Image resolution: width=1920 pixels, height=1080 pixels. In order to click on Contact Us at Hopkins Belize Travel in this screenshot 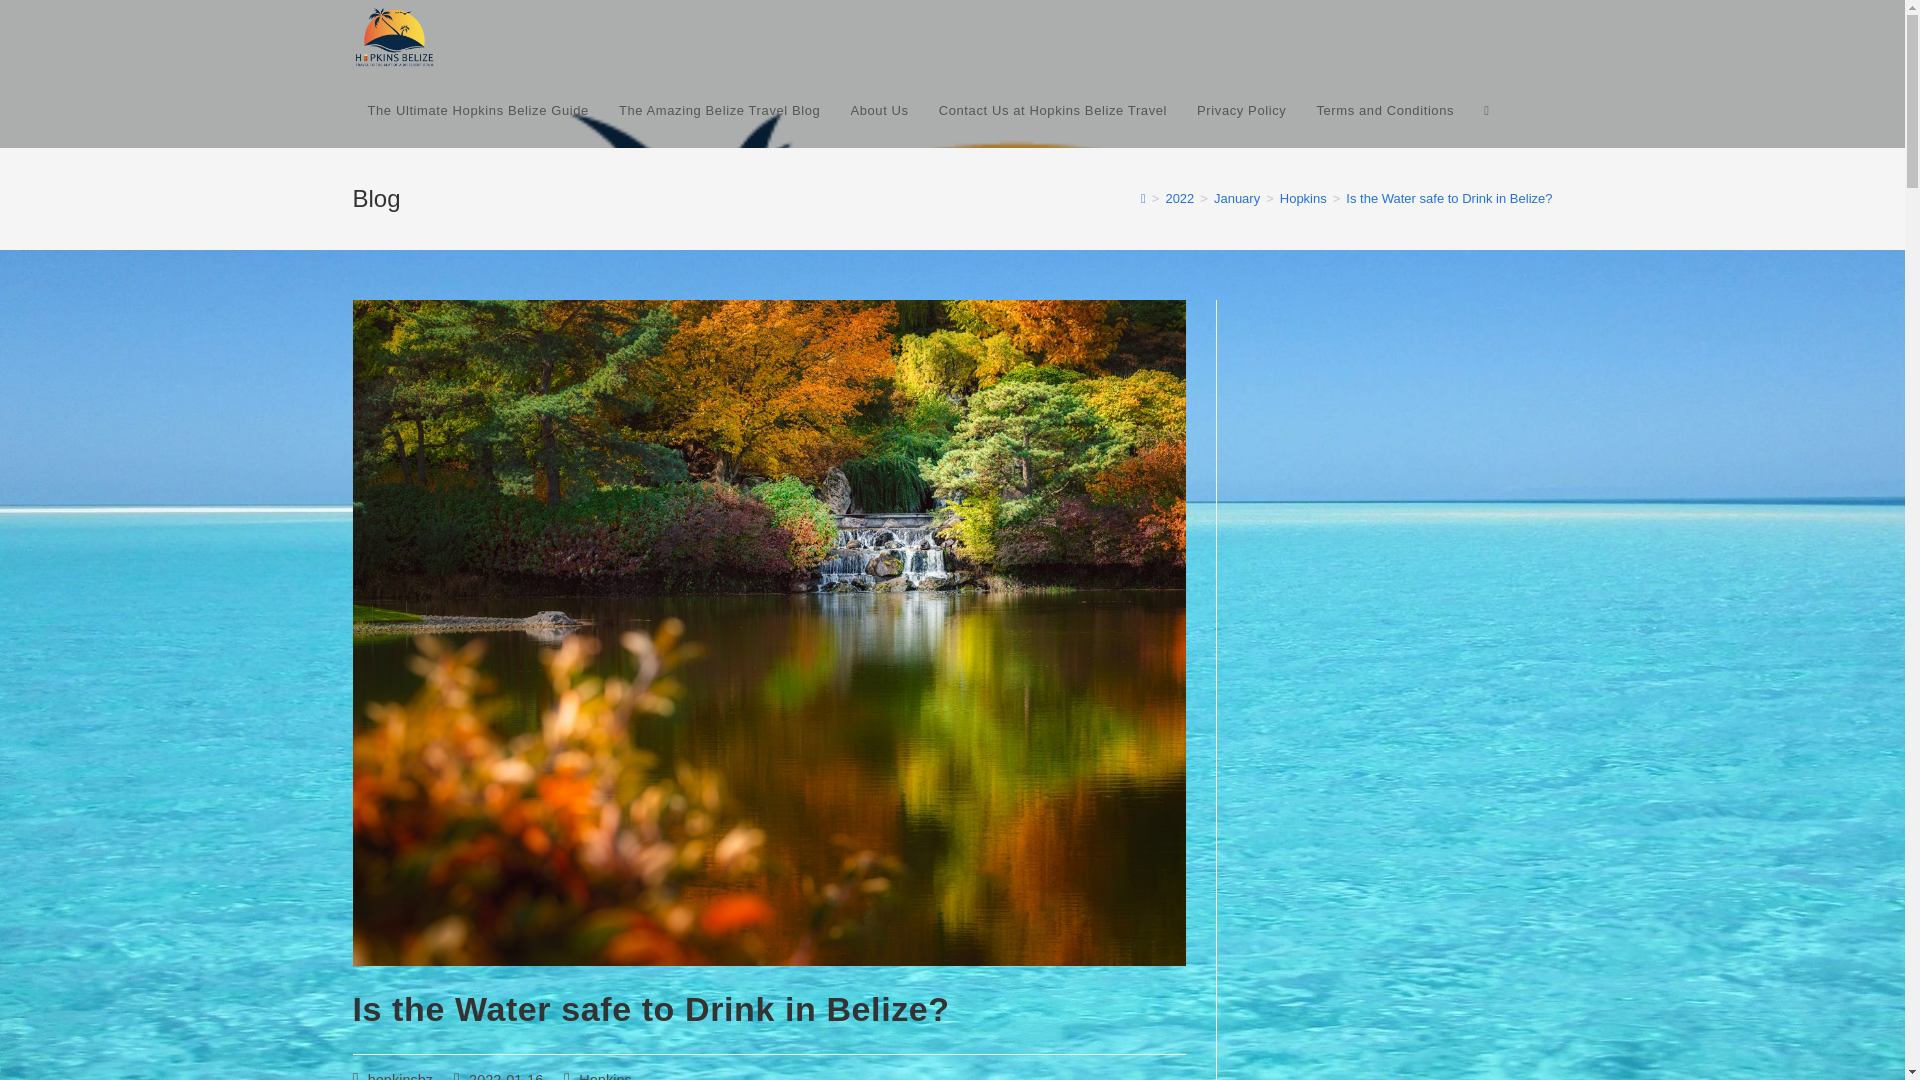, I will do `click(1052, 110)`.